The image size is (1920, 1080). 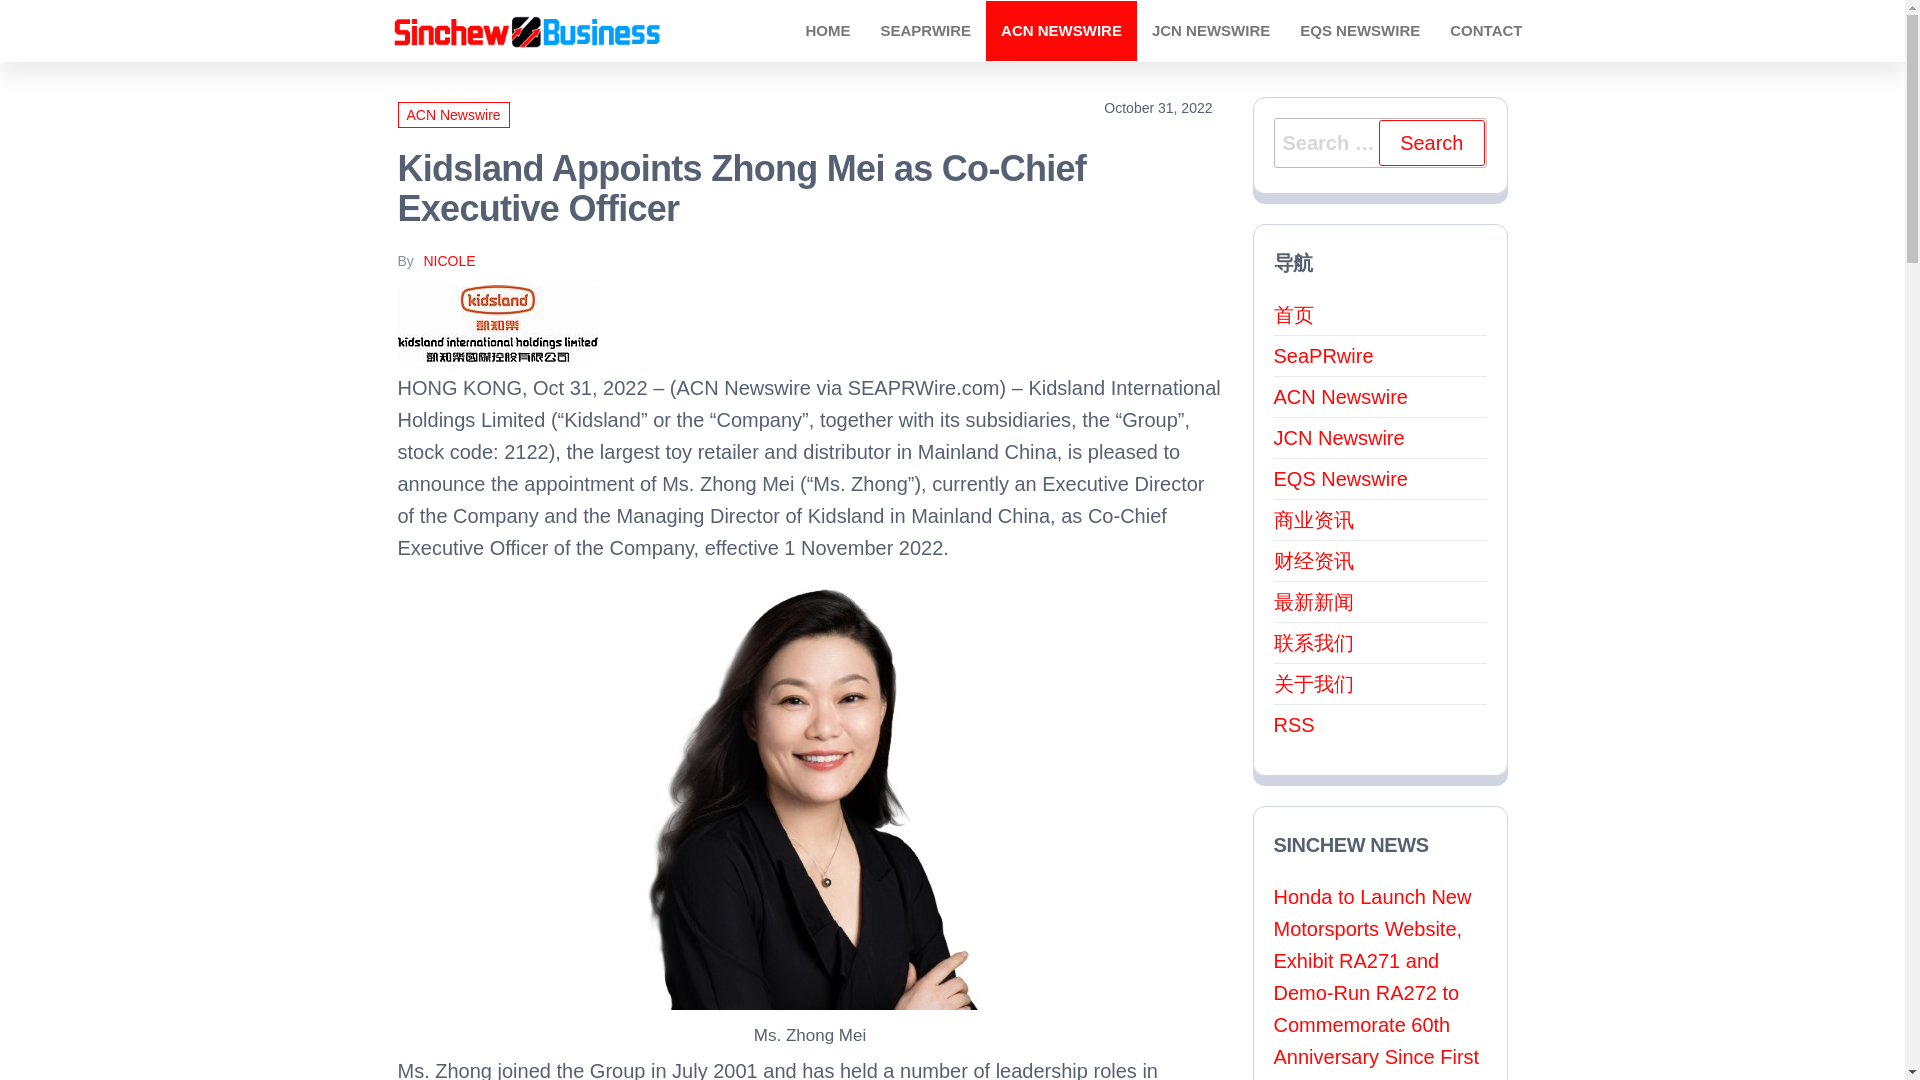 What do you see at coordinates (1431, 142) in the screenshot?
I see `Search` at bounding box center [1431, 142].